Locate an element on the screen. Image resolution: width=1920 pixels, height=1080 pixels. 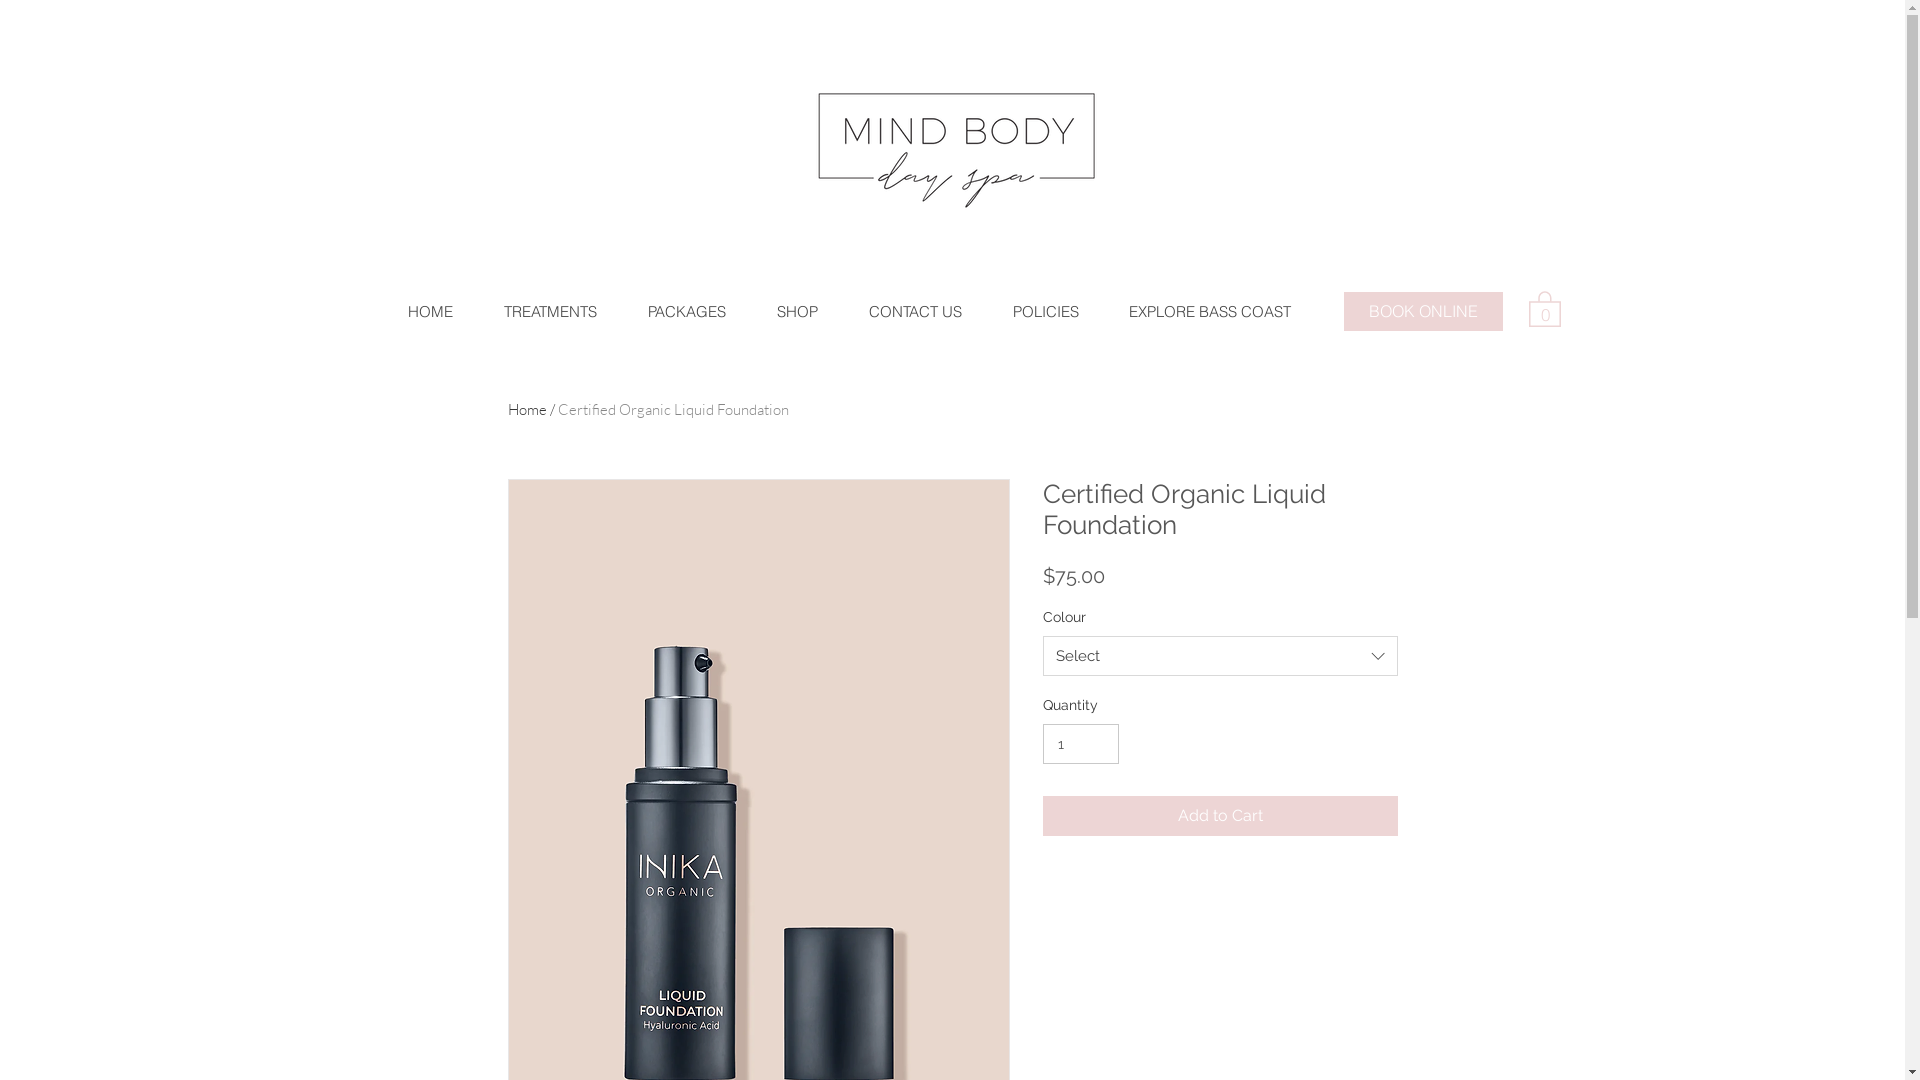
HOME is located at coordinates (430, 312).